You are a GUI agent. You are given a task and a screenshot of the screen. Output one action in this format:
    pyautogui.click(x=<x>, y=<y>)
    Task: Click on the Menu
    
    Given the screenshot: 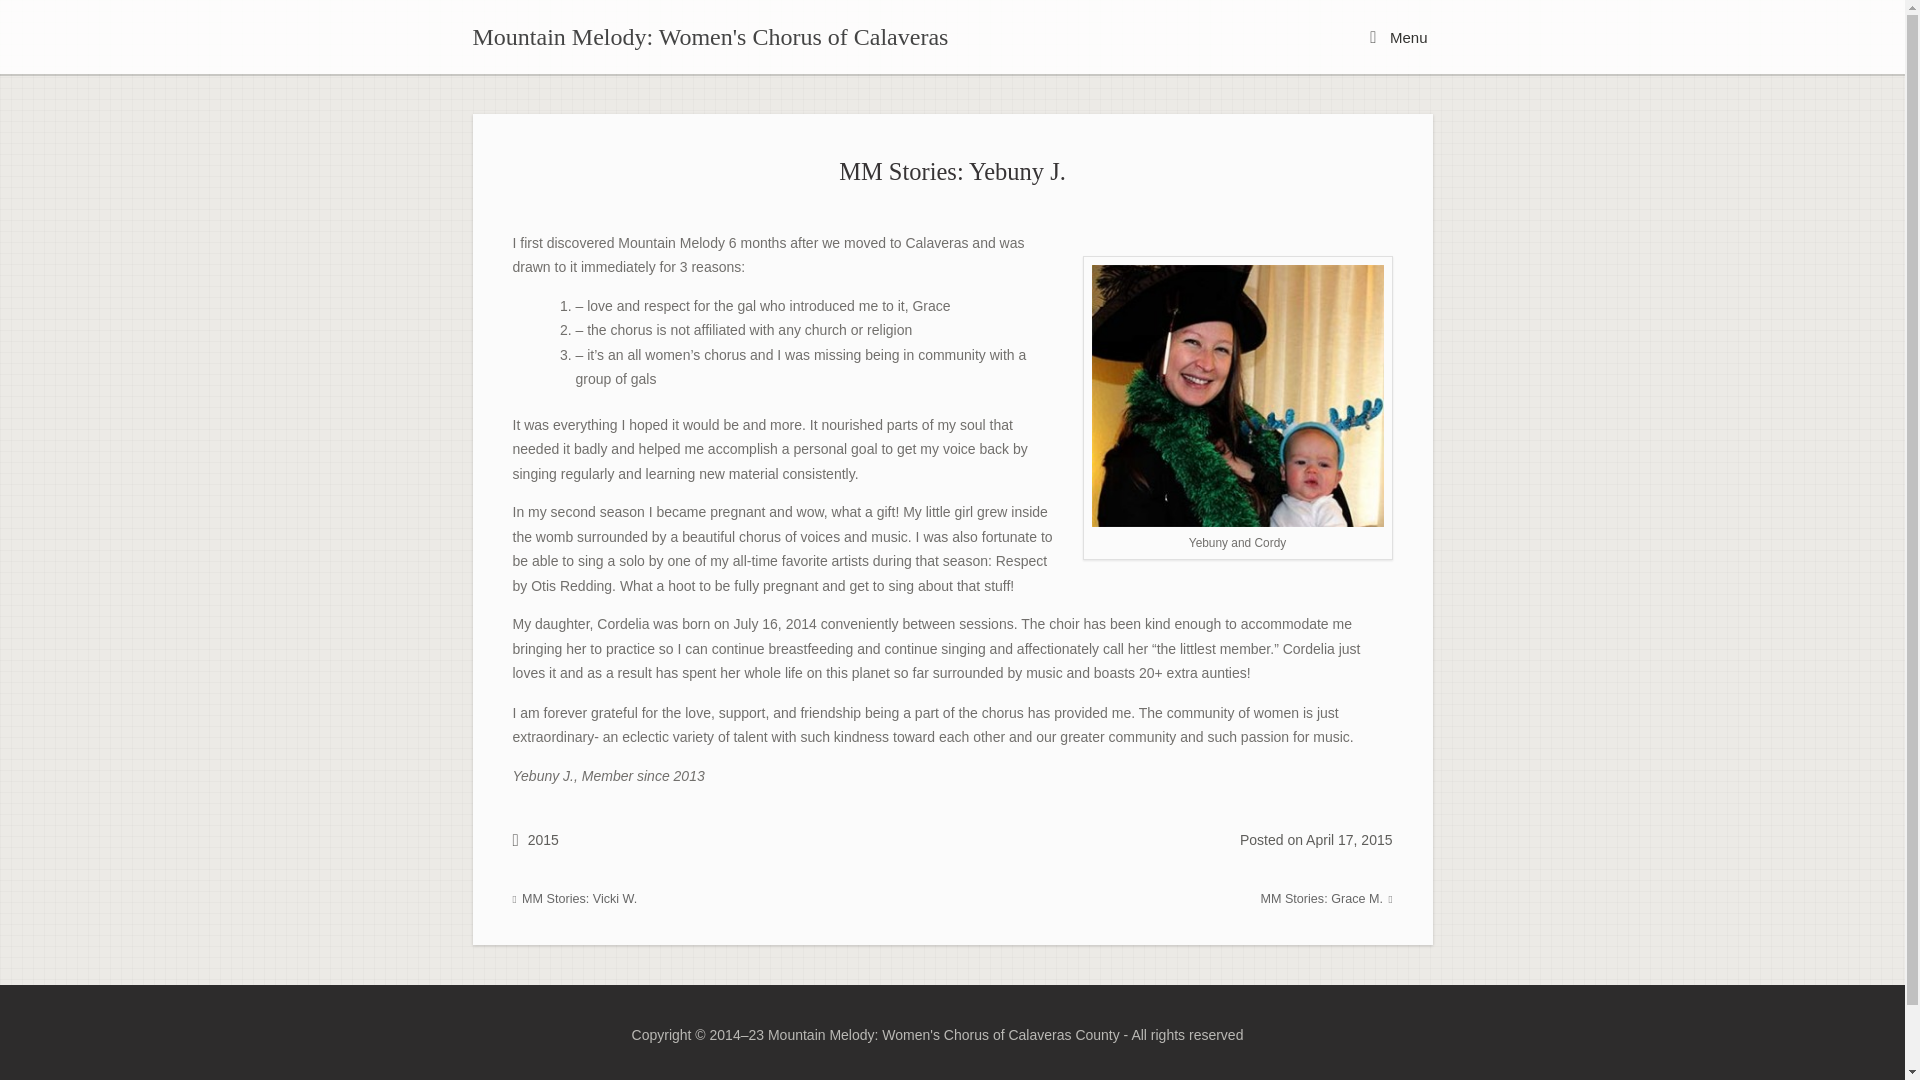 What is the action you would take?
    pyautogui.click(x=1398, y=36)
    